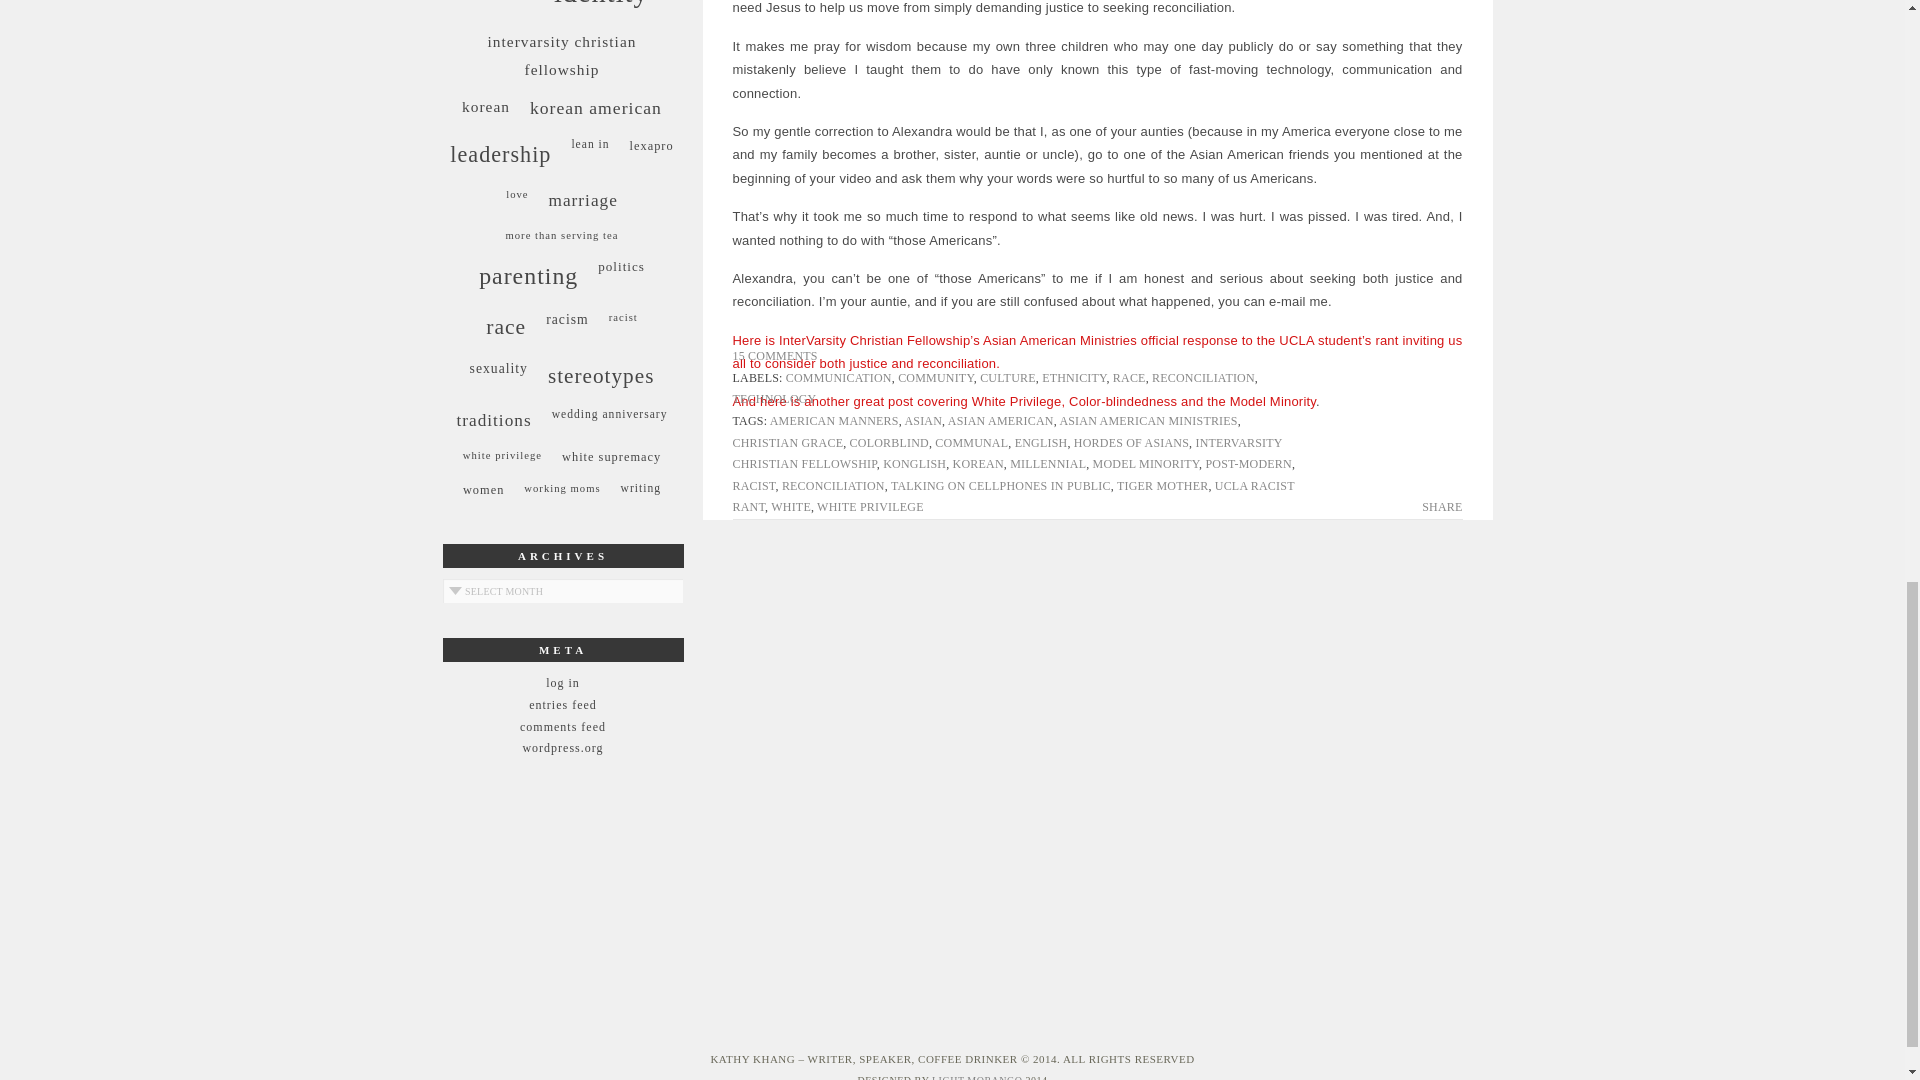  What do you see at coordinates (786, 442) in the screenshot?
I see `CHRISTIAN GRACE` at bounding box center [786, 442].